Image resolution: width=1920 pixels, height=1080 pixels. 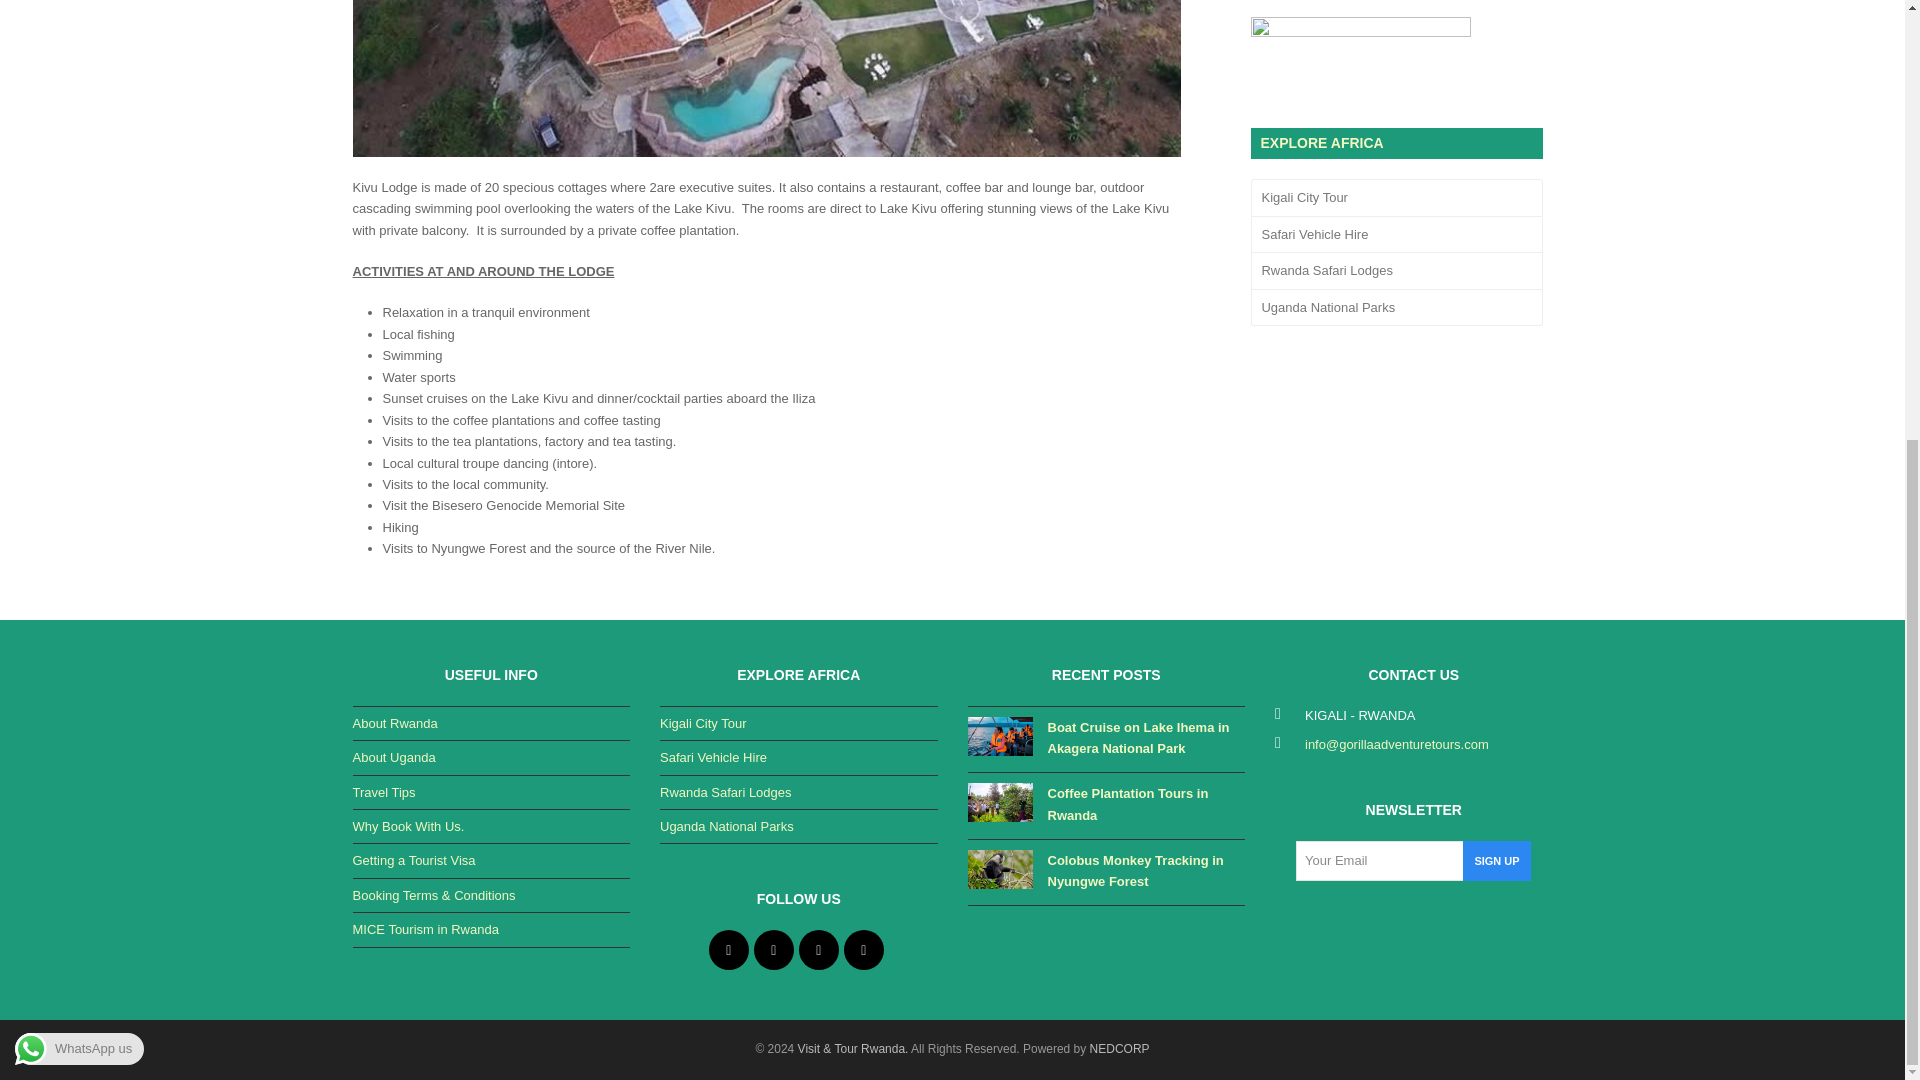 I want to click on Twitter, so click(x=728, y=949).